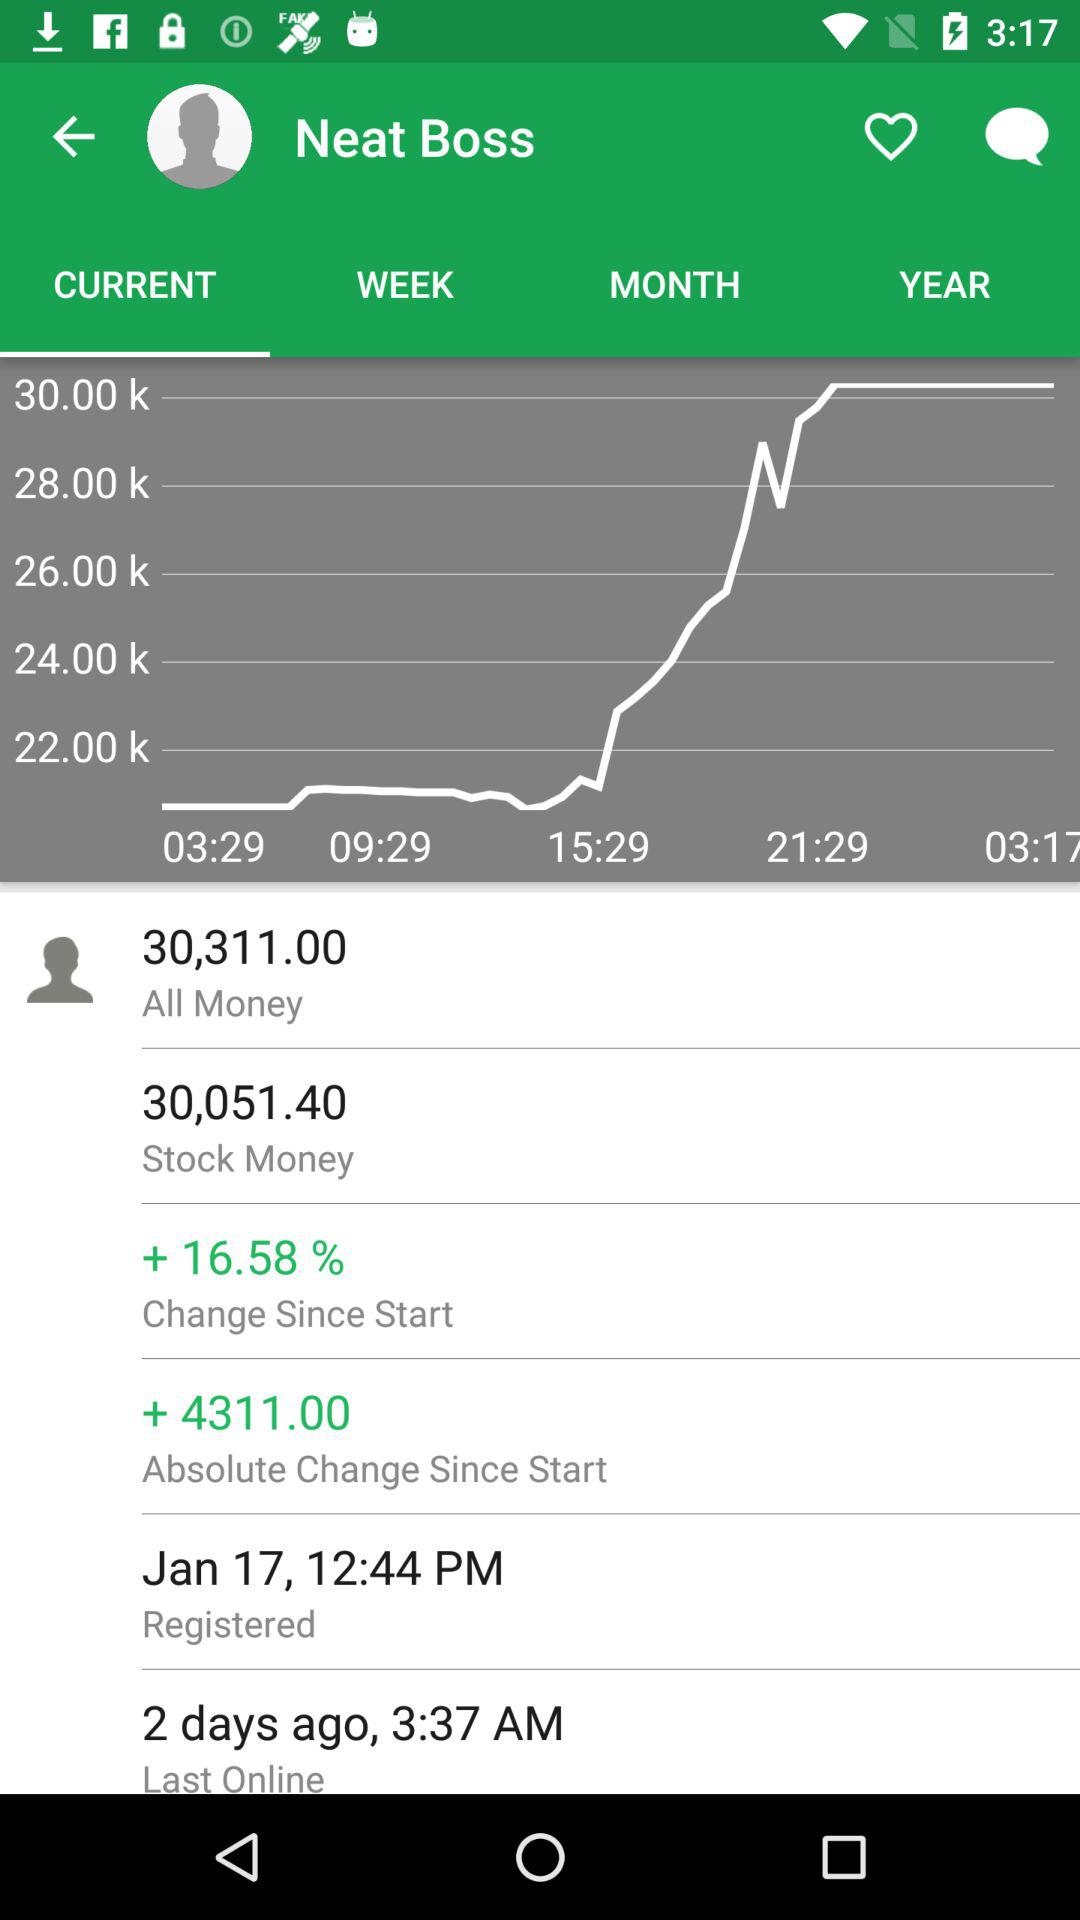  What do you see at coordinates (200, 136) in the screenshot?
I see `show profile picture` at bounding box center [200, 136].